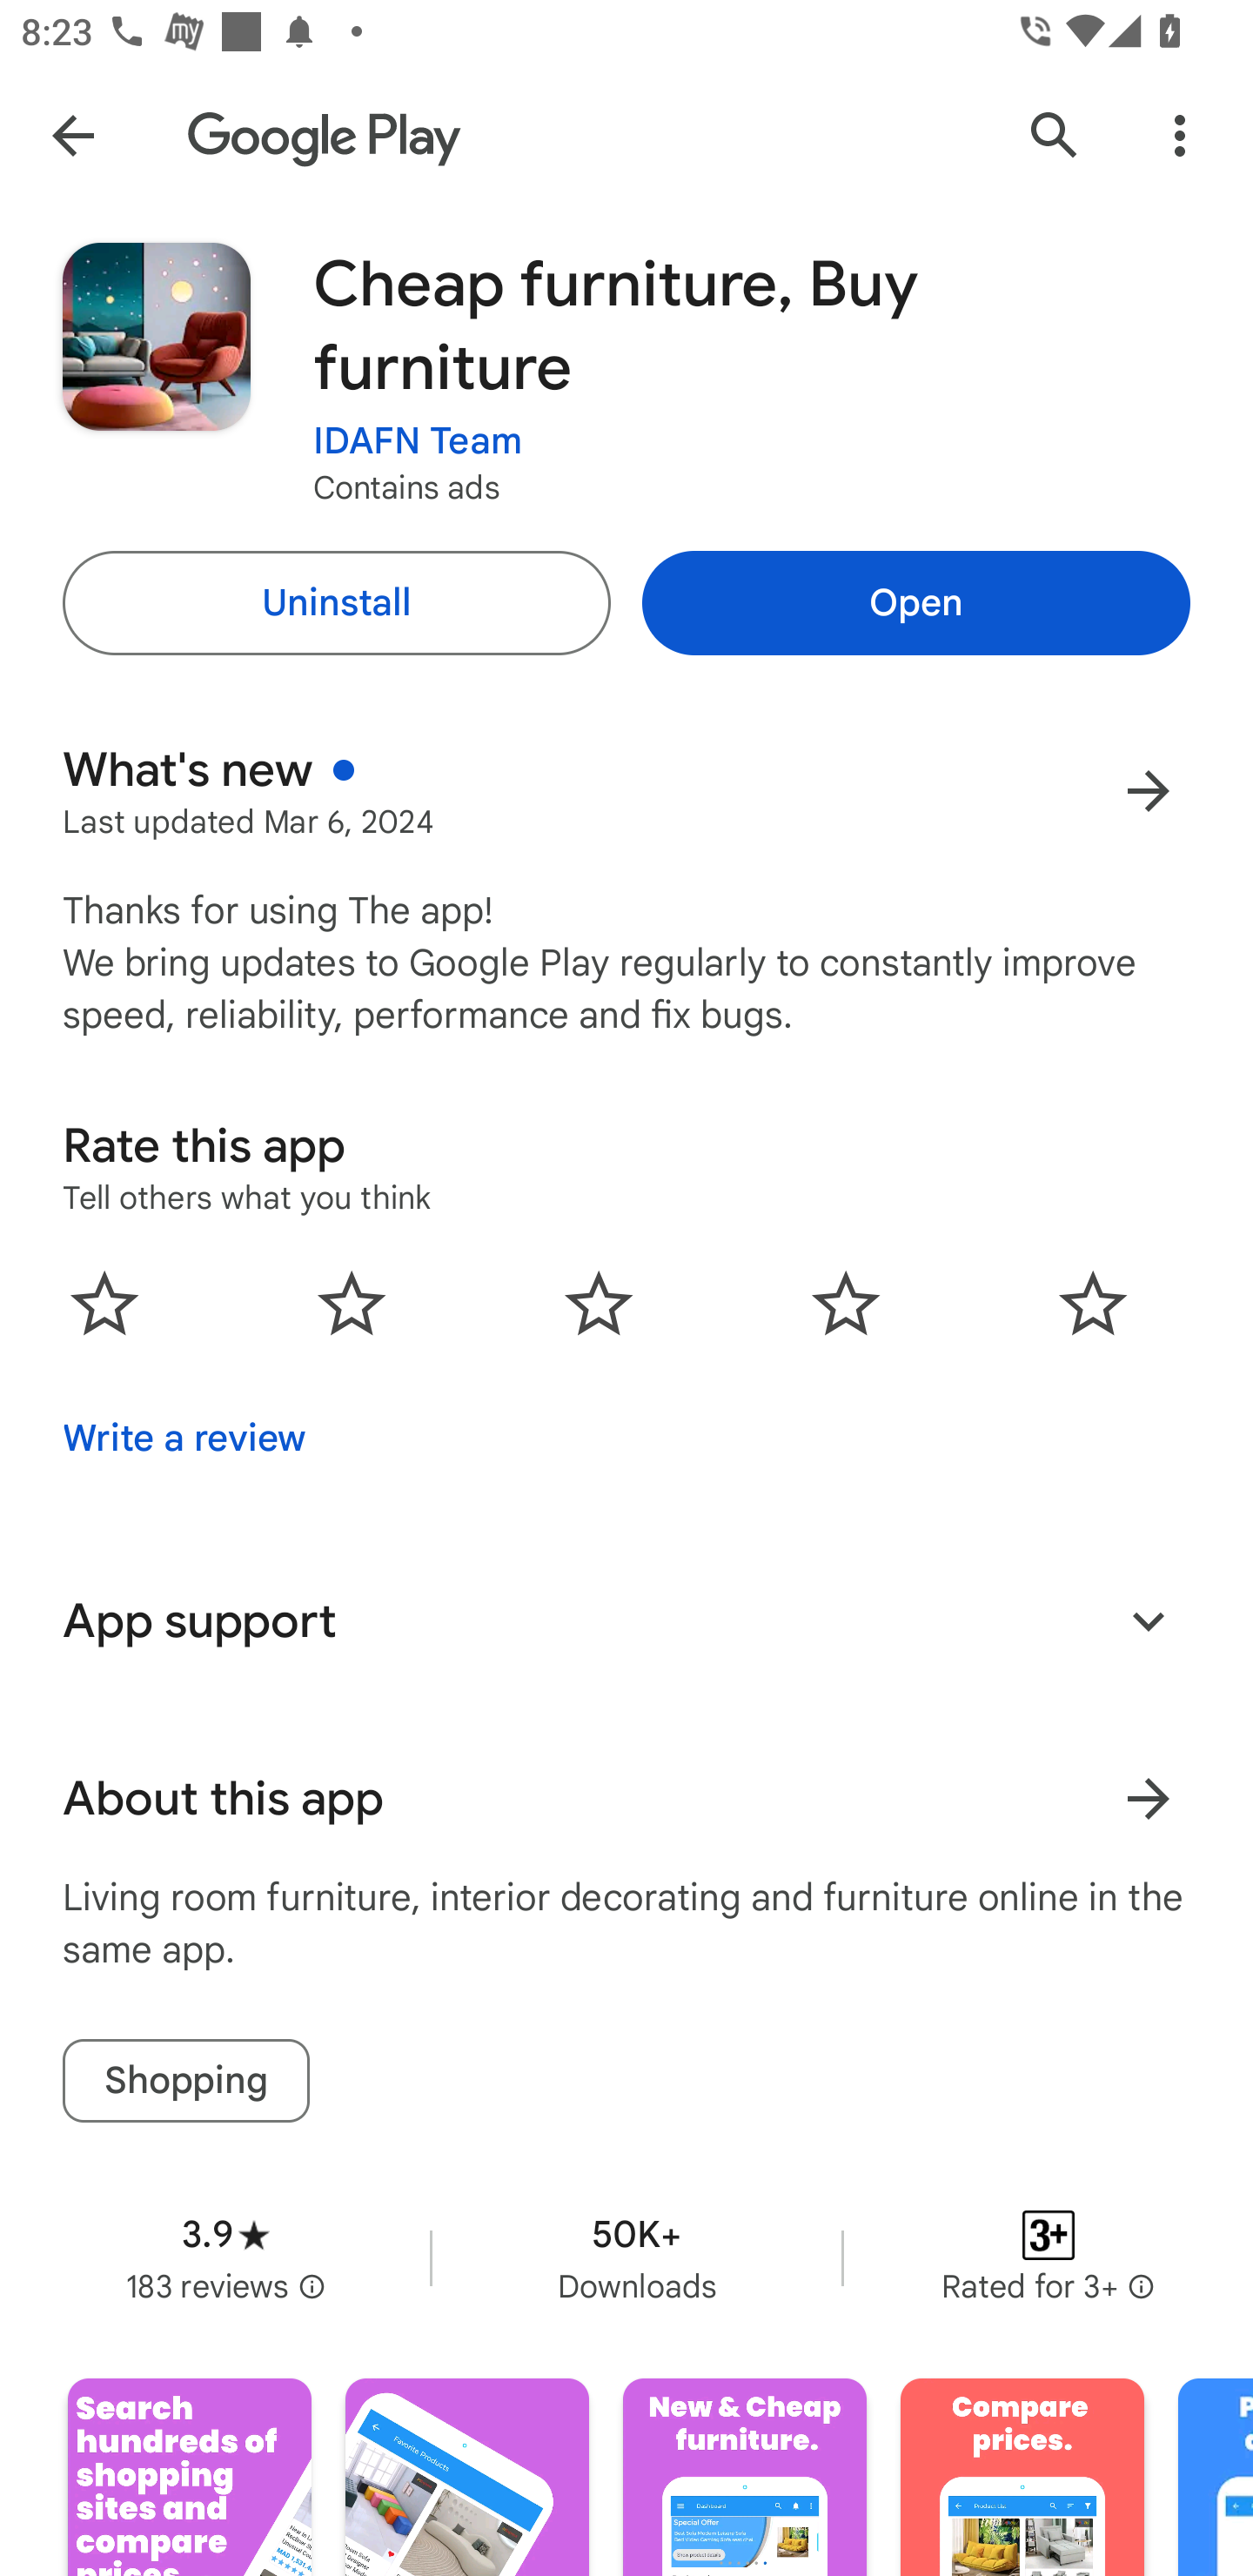 This screenshot has height=2576, width=1253. Describe the element at coordinates (184, 1438) in the screenshot. I see `Write a review` at that location.